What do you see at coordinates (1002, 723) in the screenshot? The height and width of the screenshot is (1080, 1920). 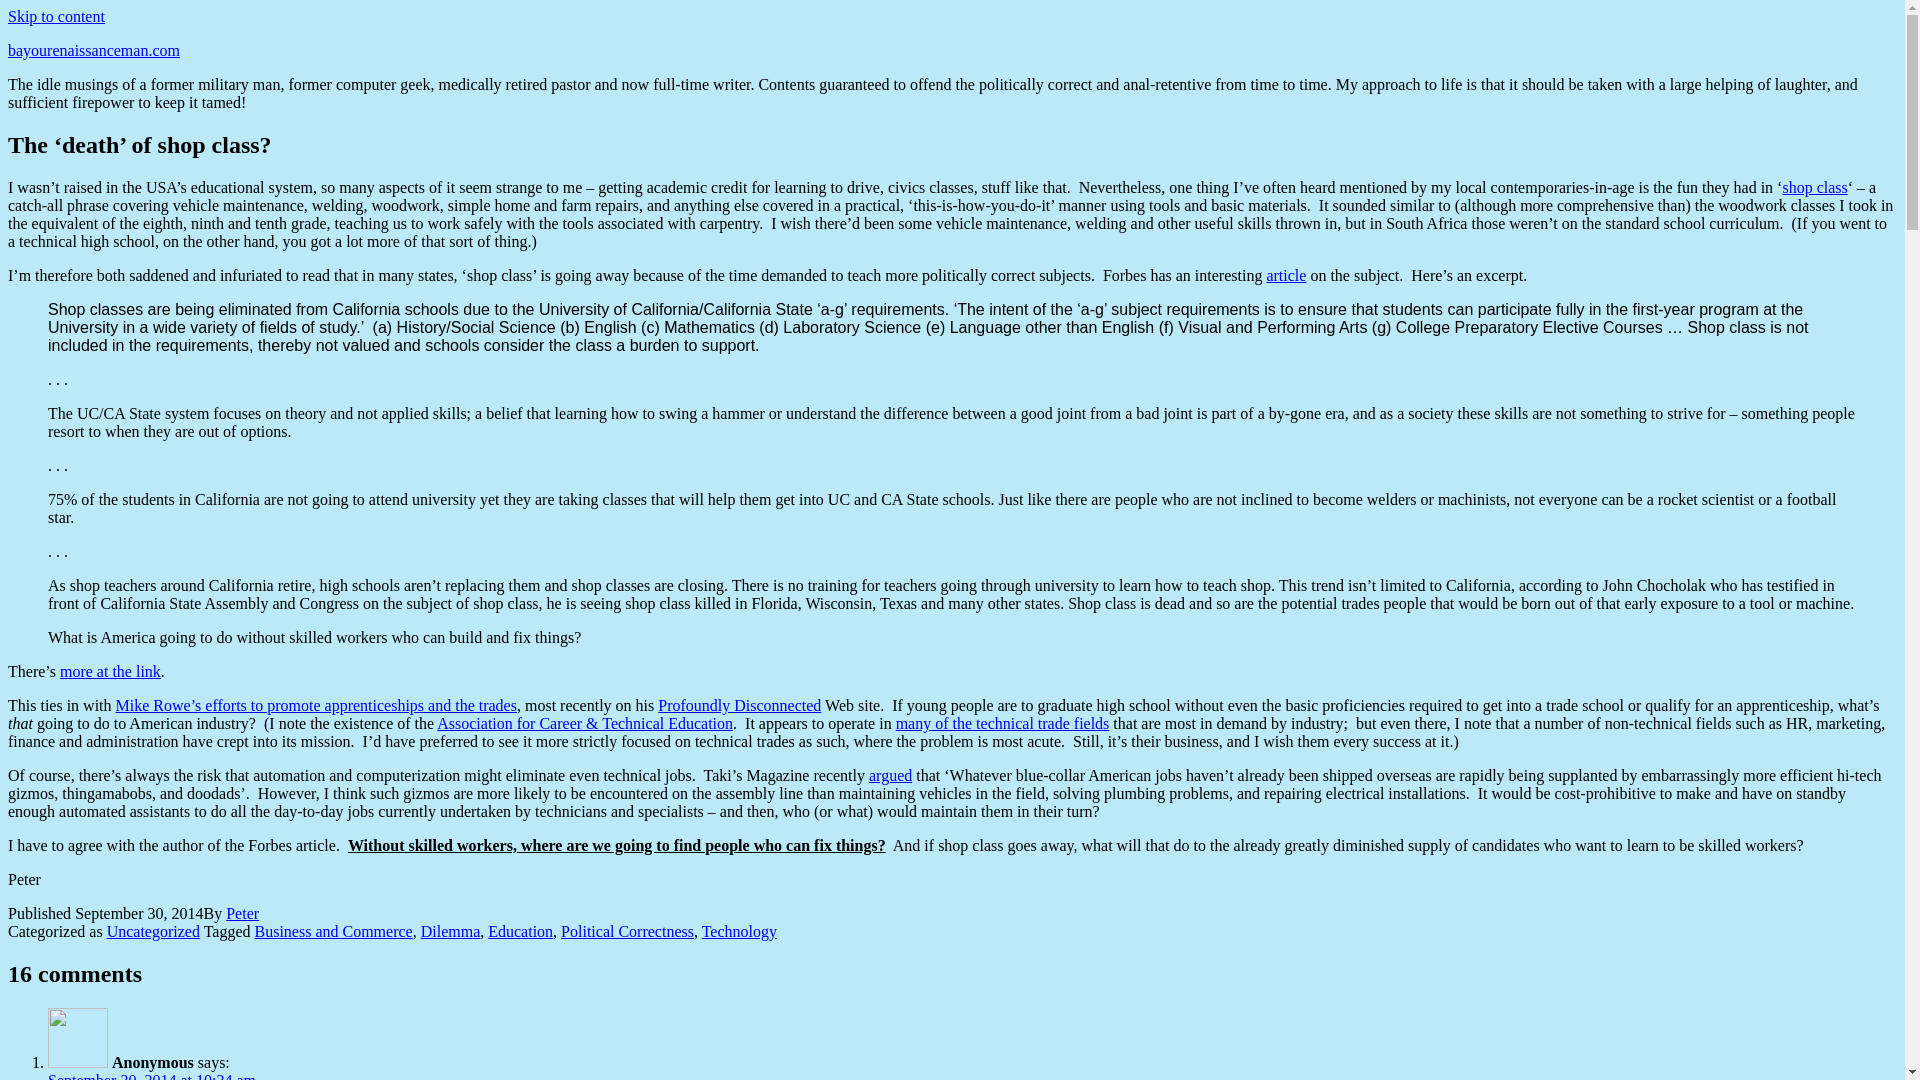 I see `many of the technical trade fields` at bounding box center [1002, 723].